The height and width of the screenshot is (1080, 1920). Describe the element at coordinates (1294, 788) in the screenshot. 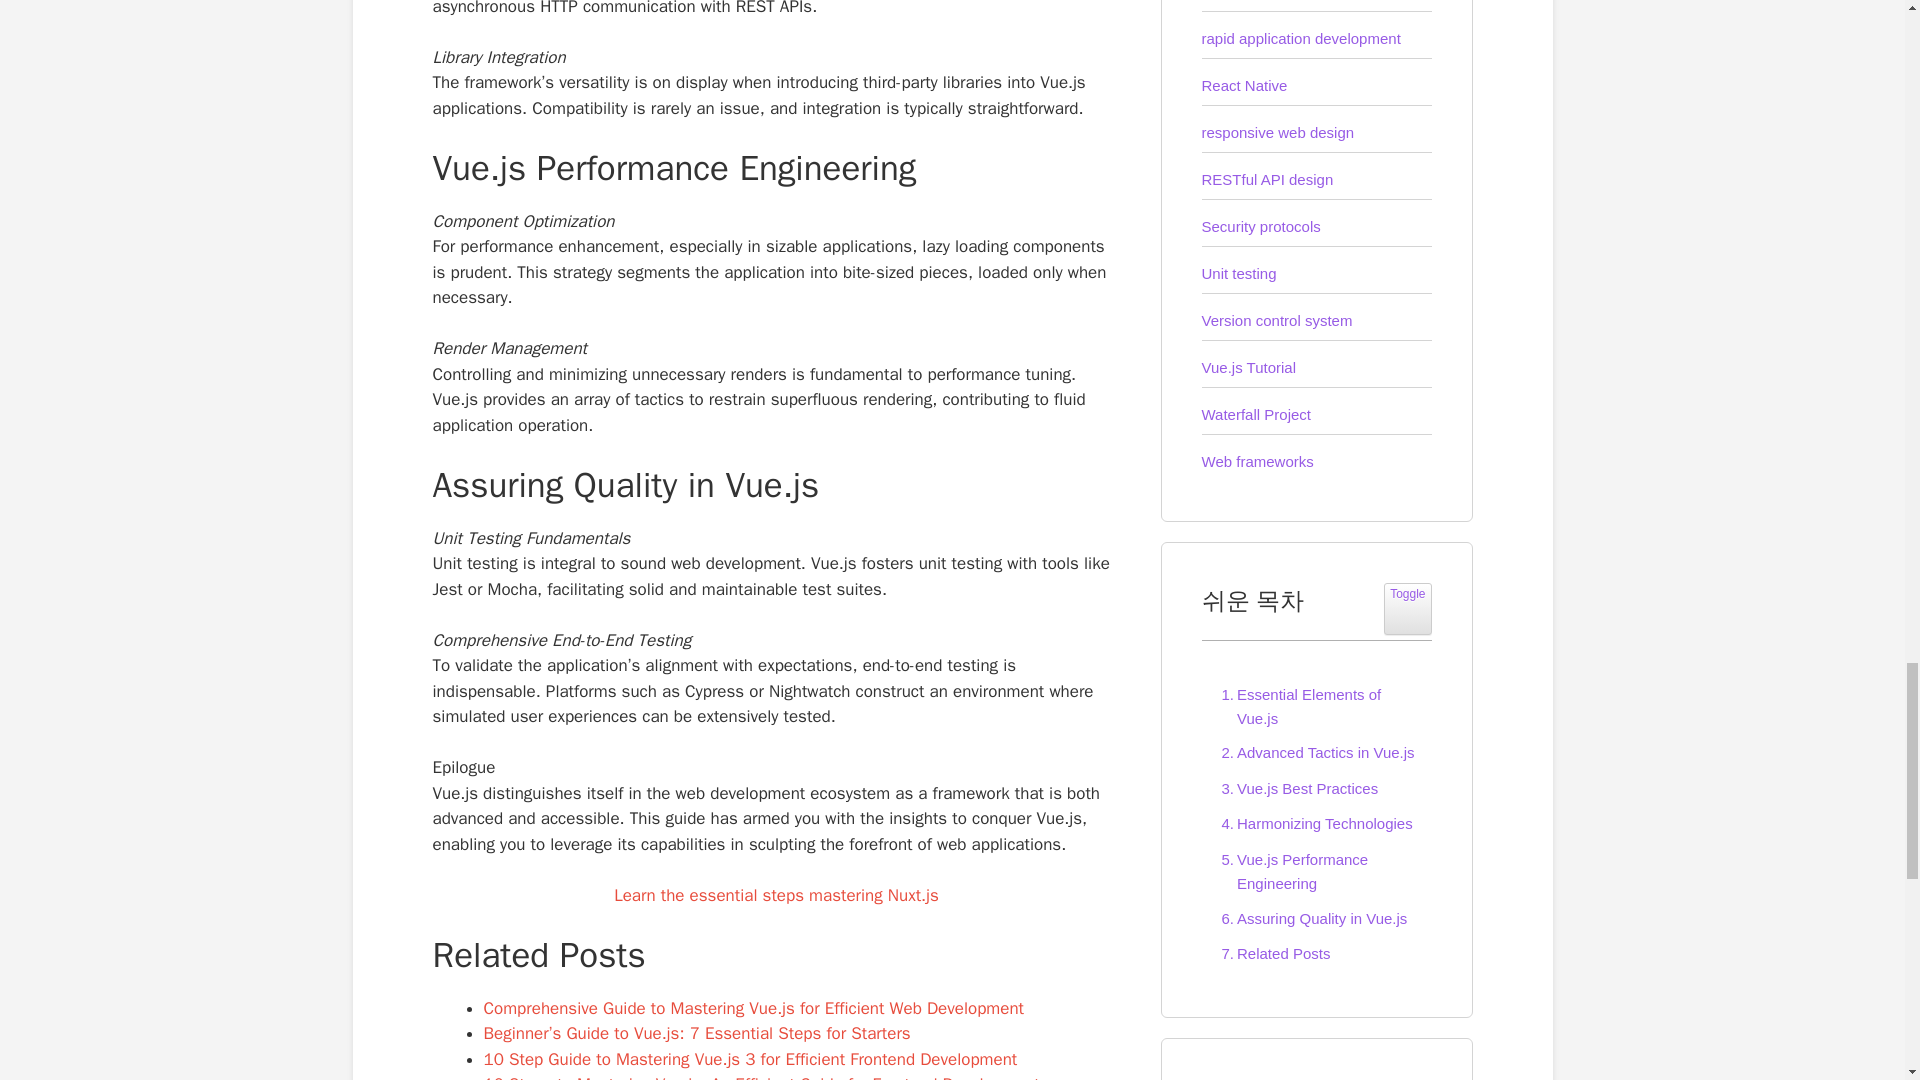

I see `Vue.js Best Practices` at that location.